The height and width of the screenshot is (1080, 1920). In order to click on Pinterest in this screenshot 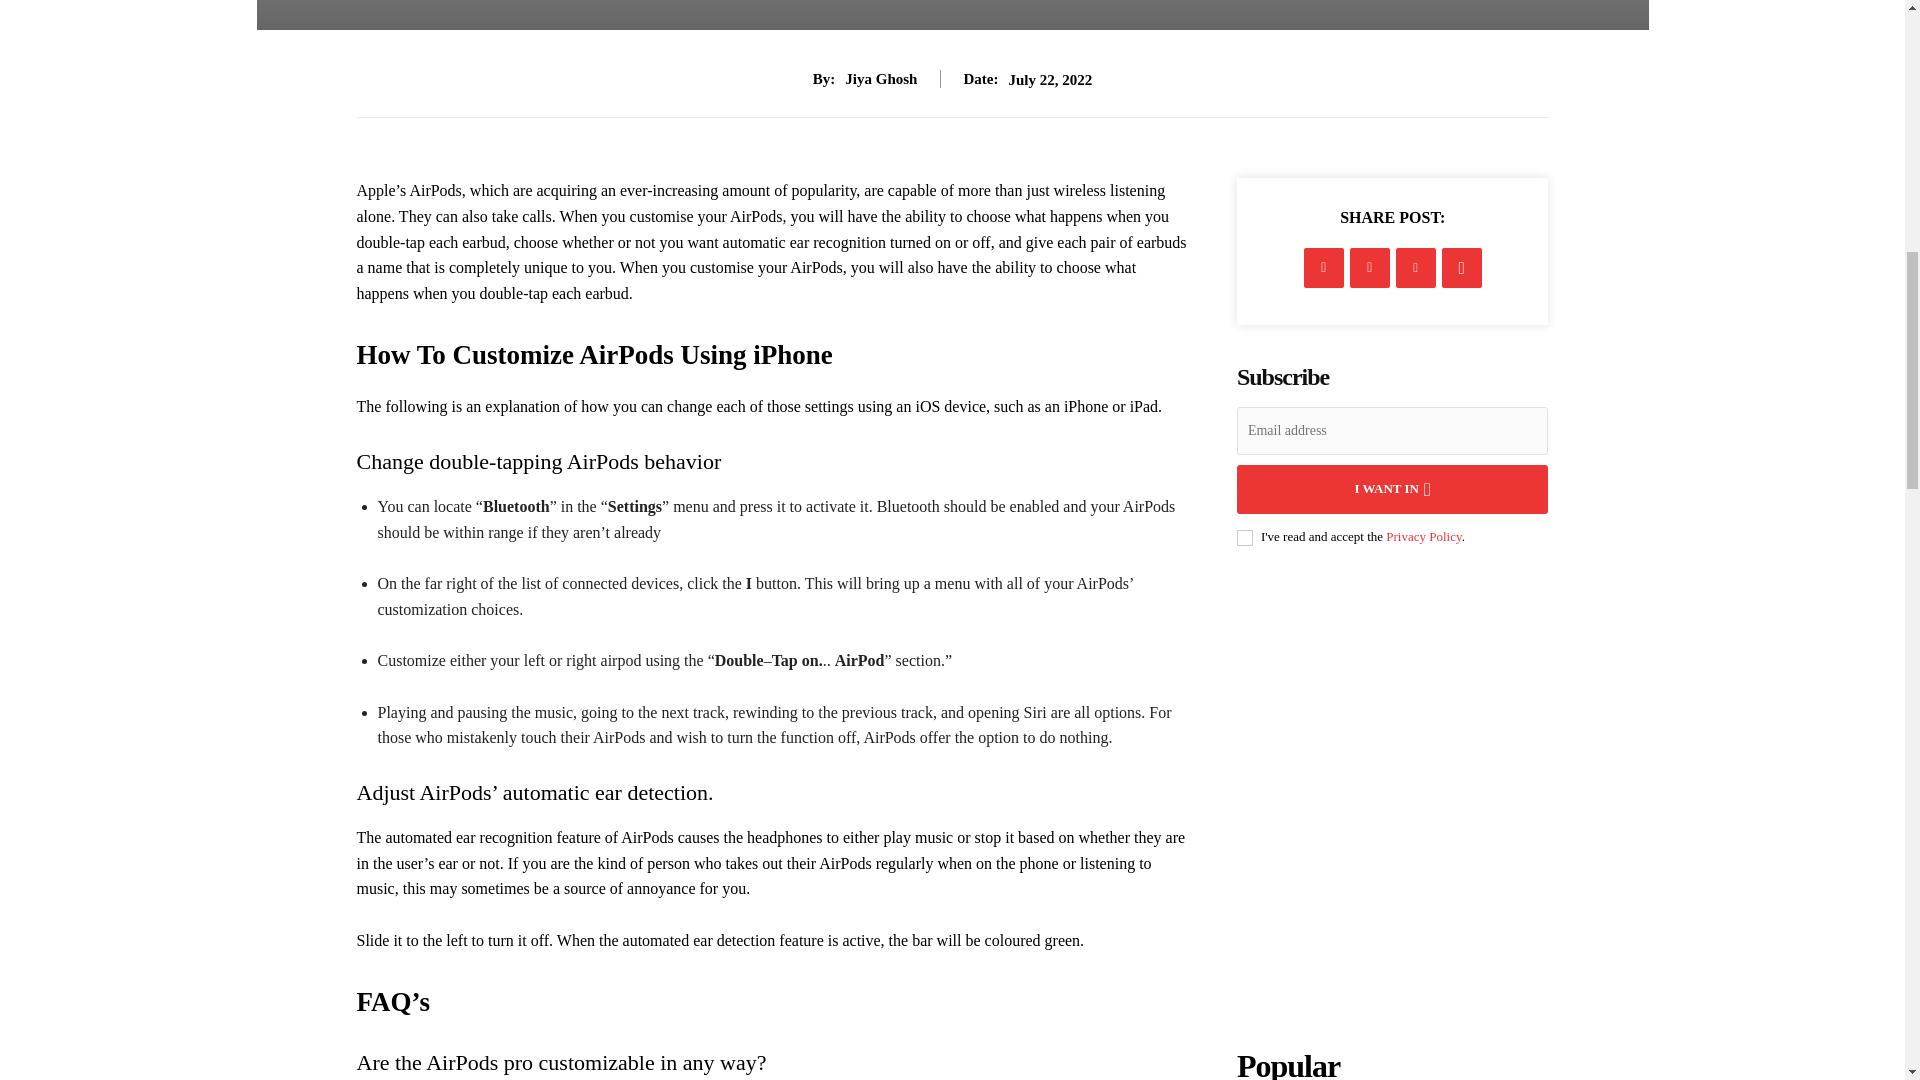, I will do `click(1416, 268)`.